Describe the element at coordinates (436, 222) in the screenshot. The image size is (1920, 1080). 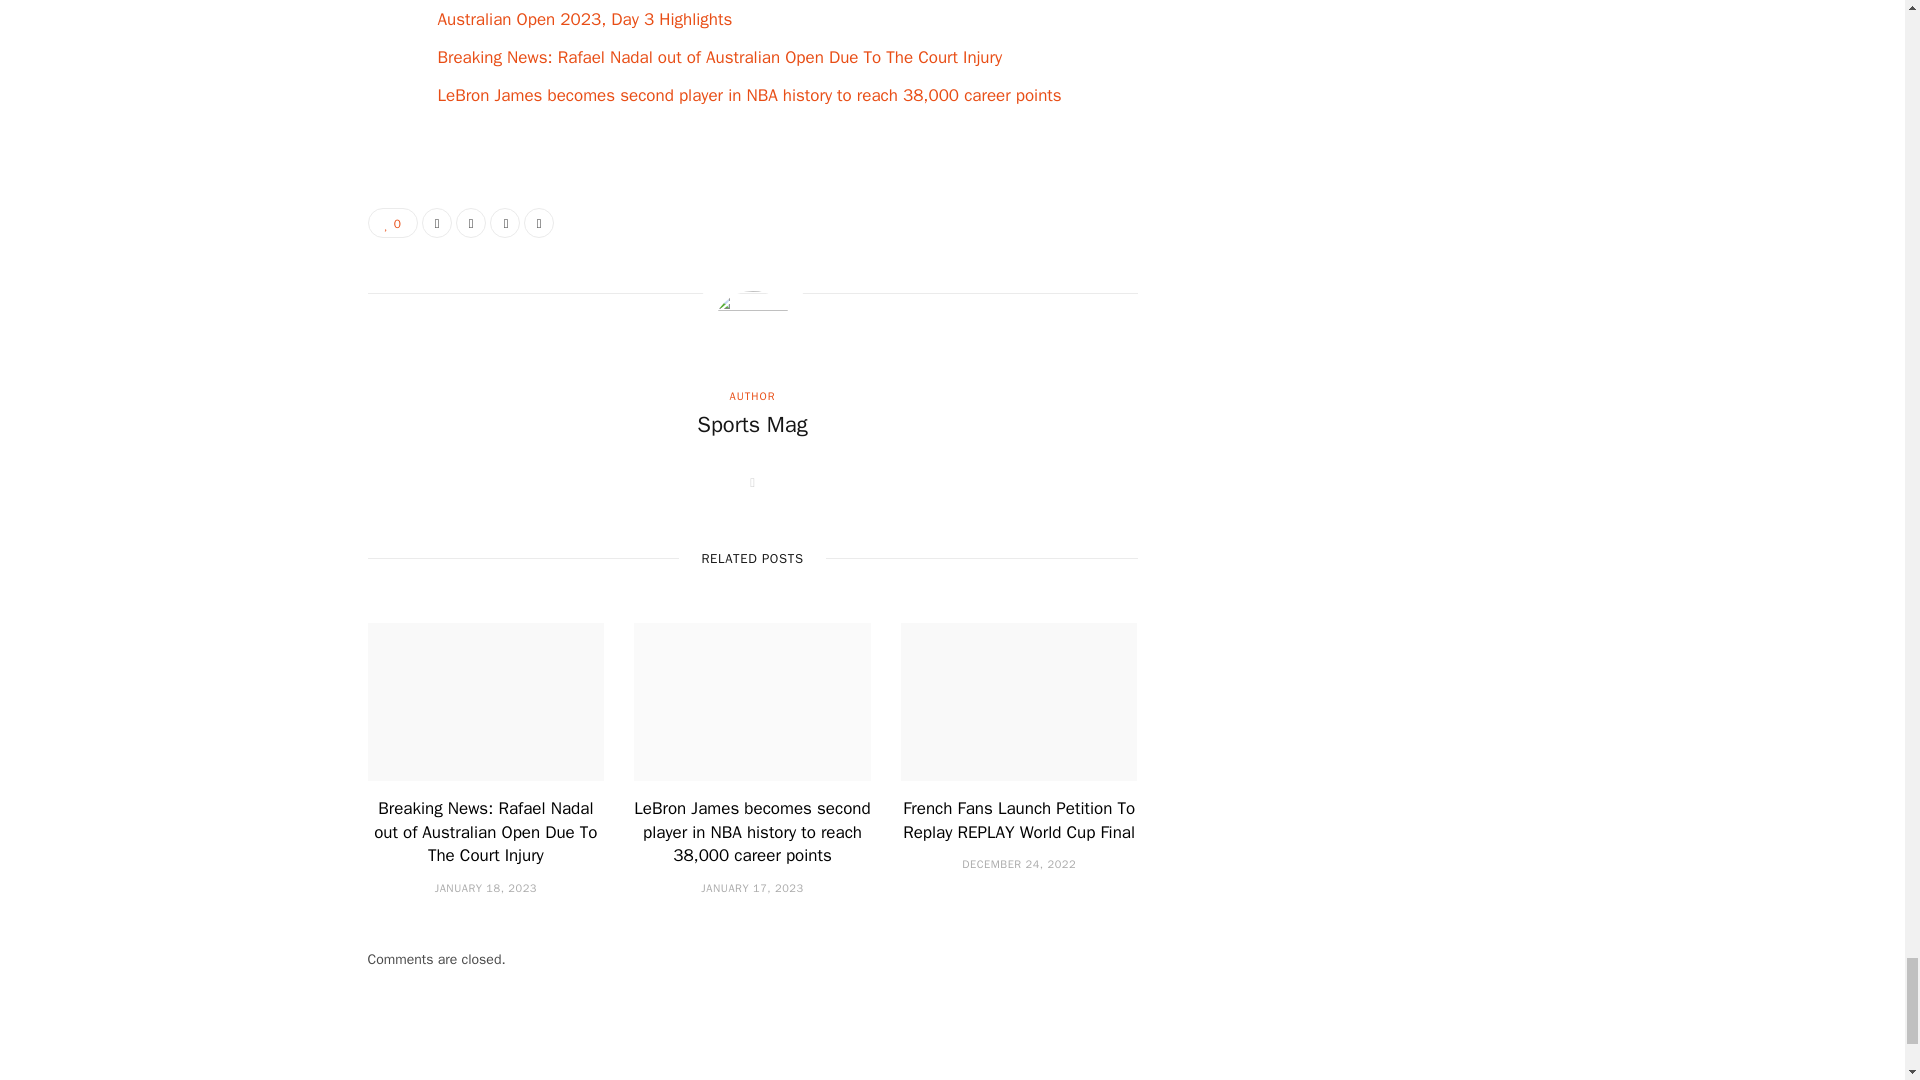
I see `Share on Facebook` at that location.